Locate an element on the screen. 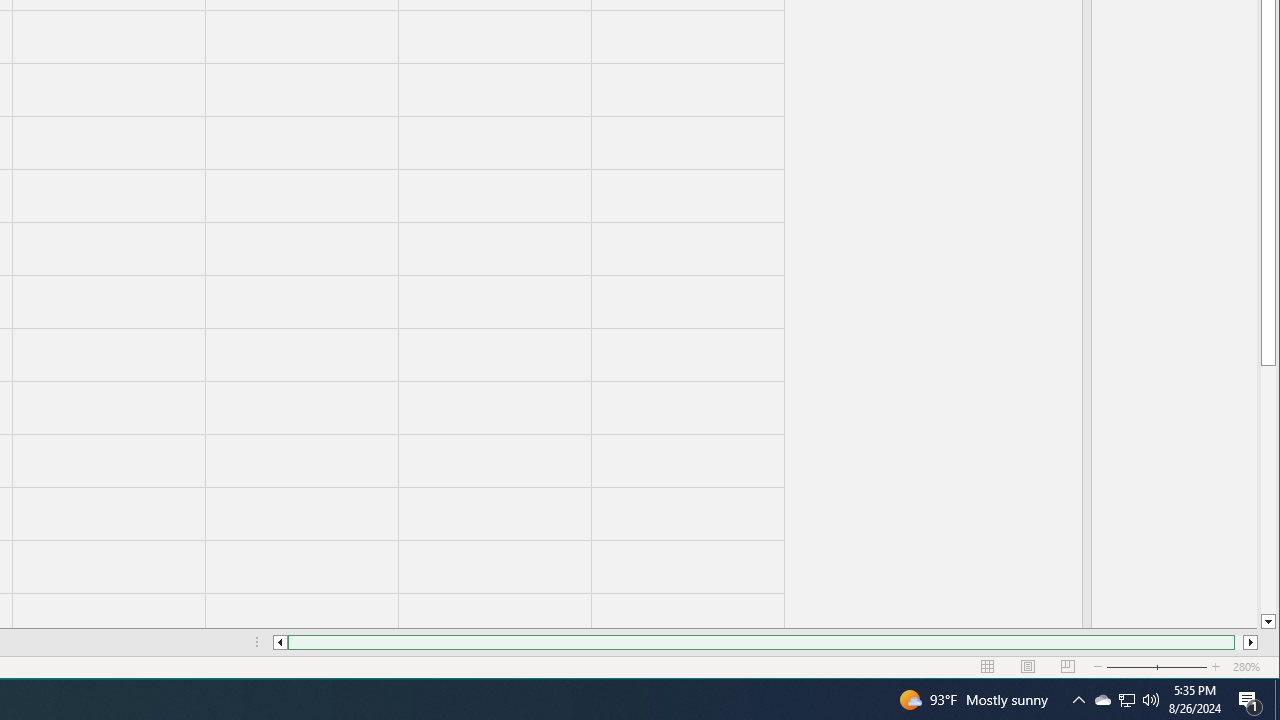  User Promoted Notification Area is located at coordinates (1126, 700).